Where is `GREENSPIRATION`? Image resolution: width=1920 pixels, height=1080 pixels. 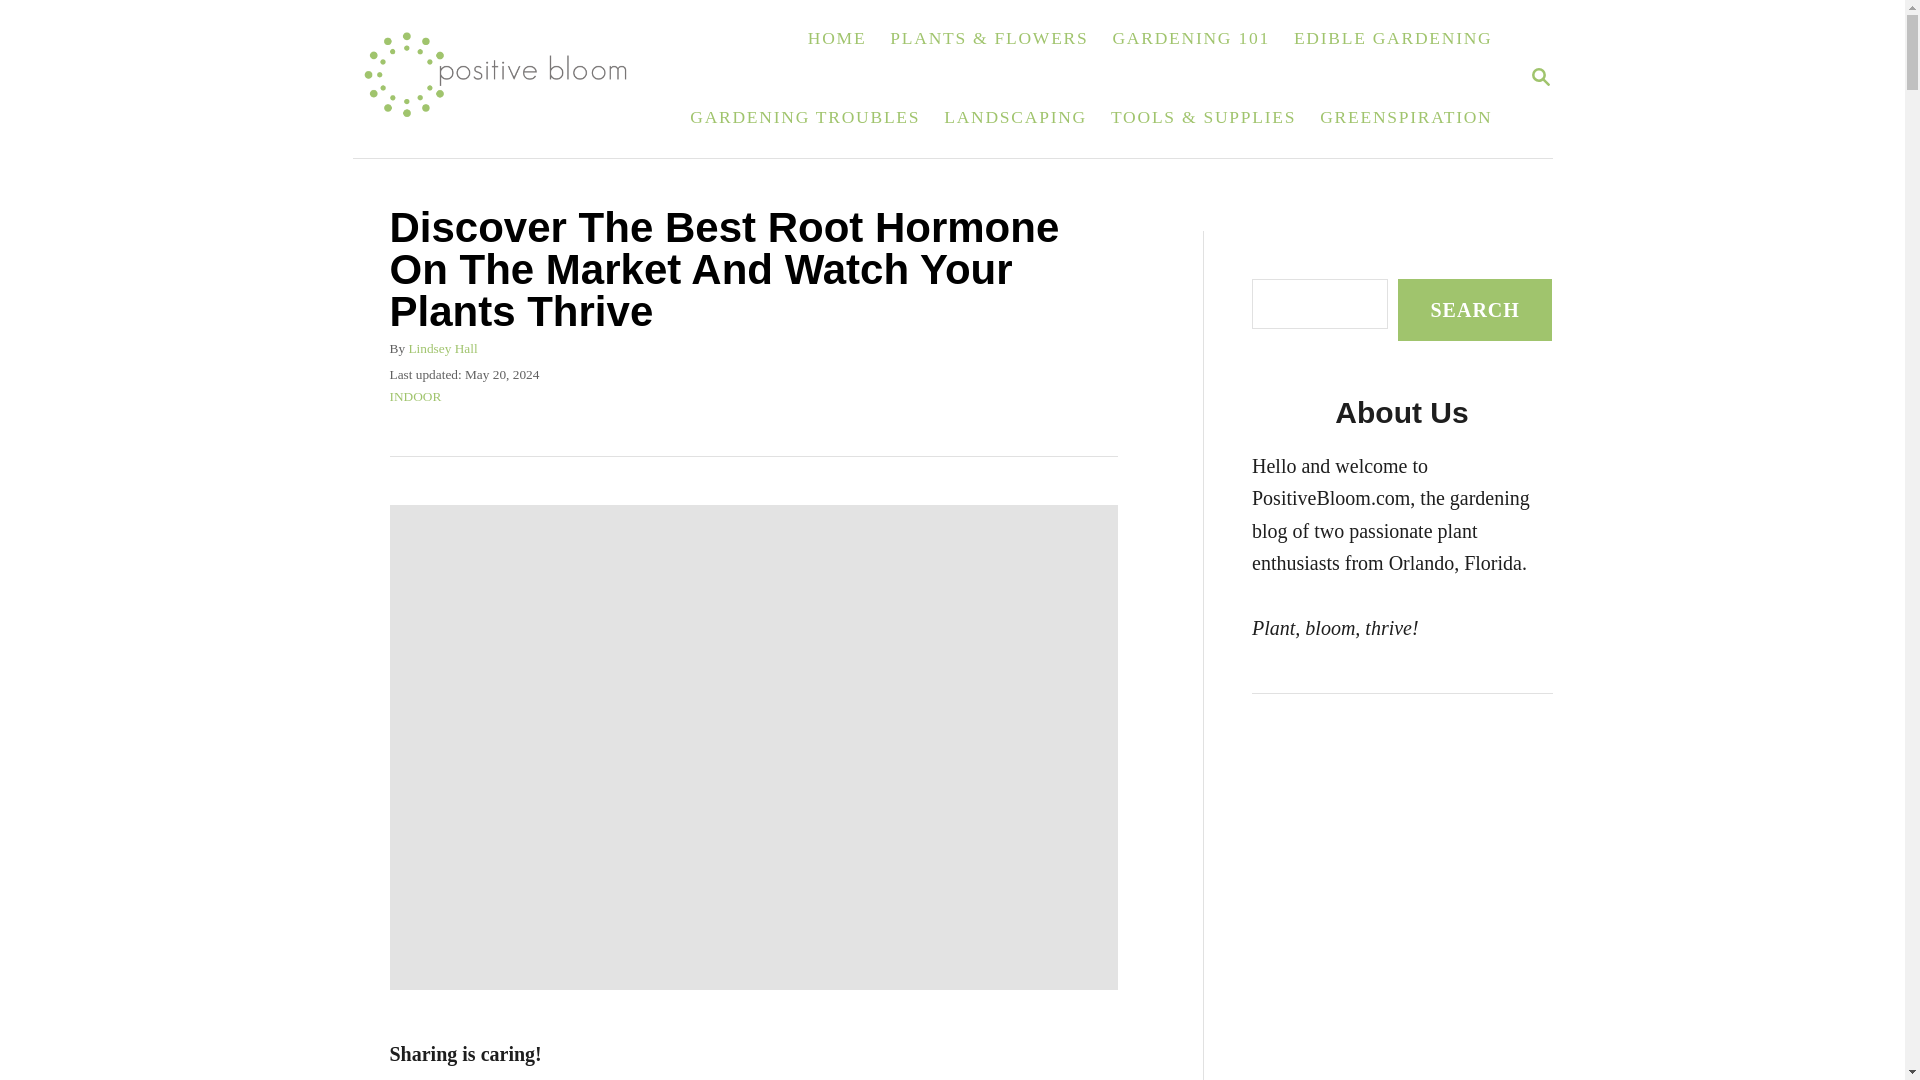 GREENSPIRATION is located at coordinates (1405, 118).